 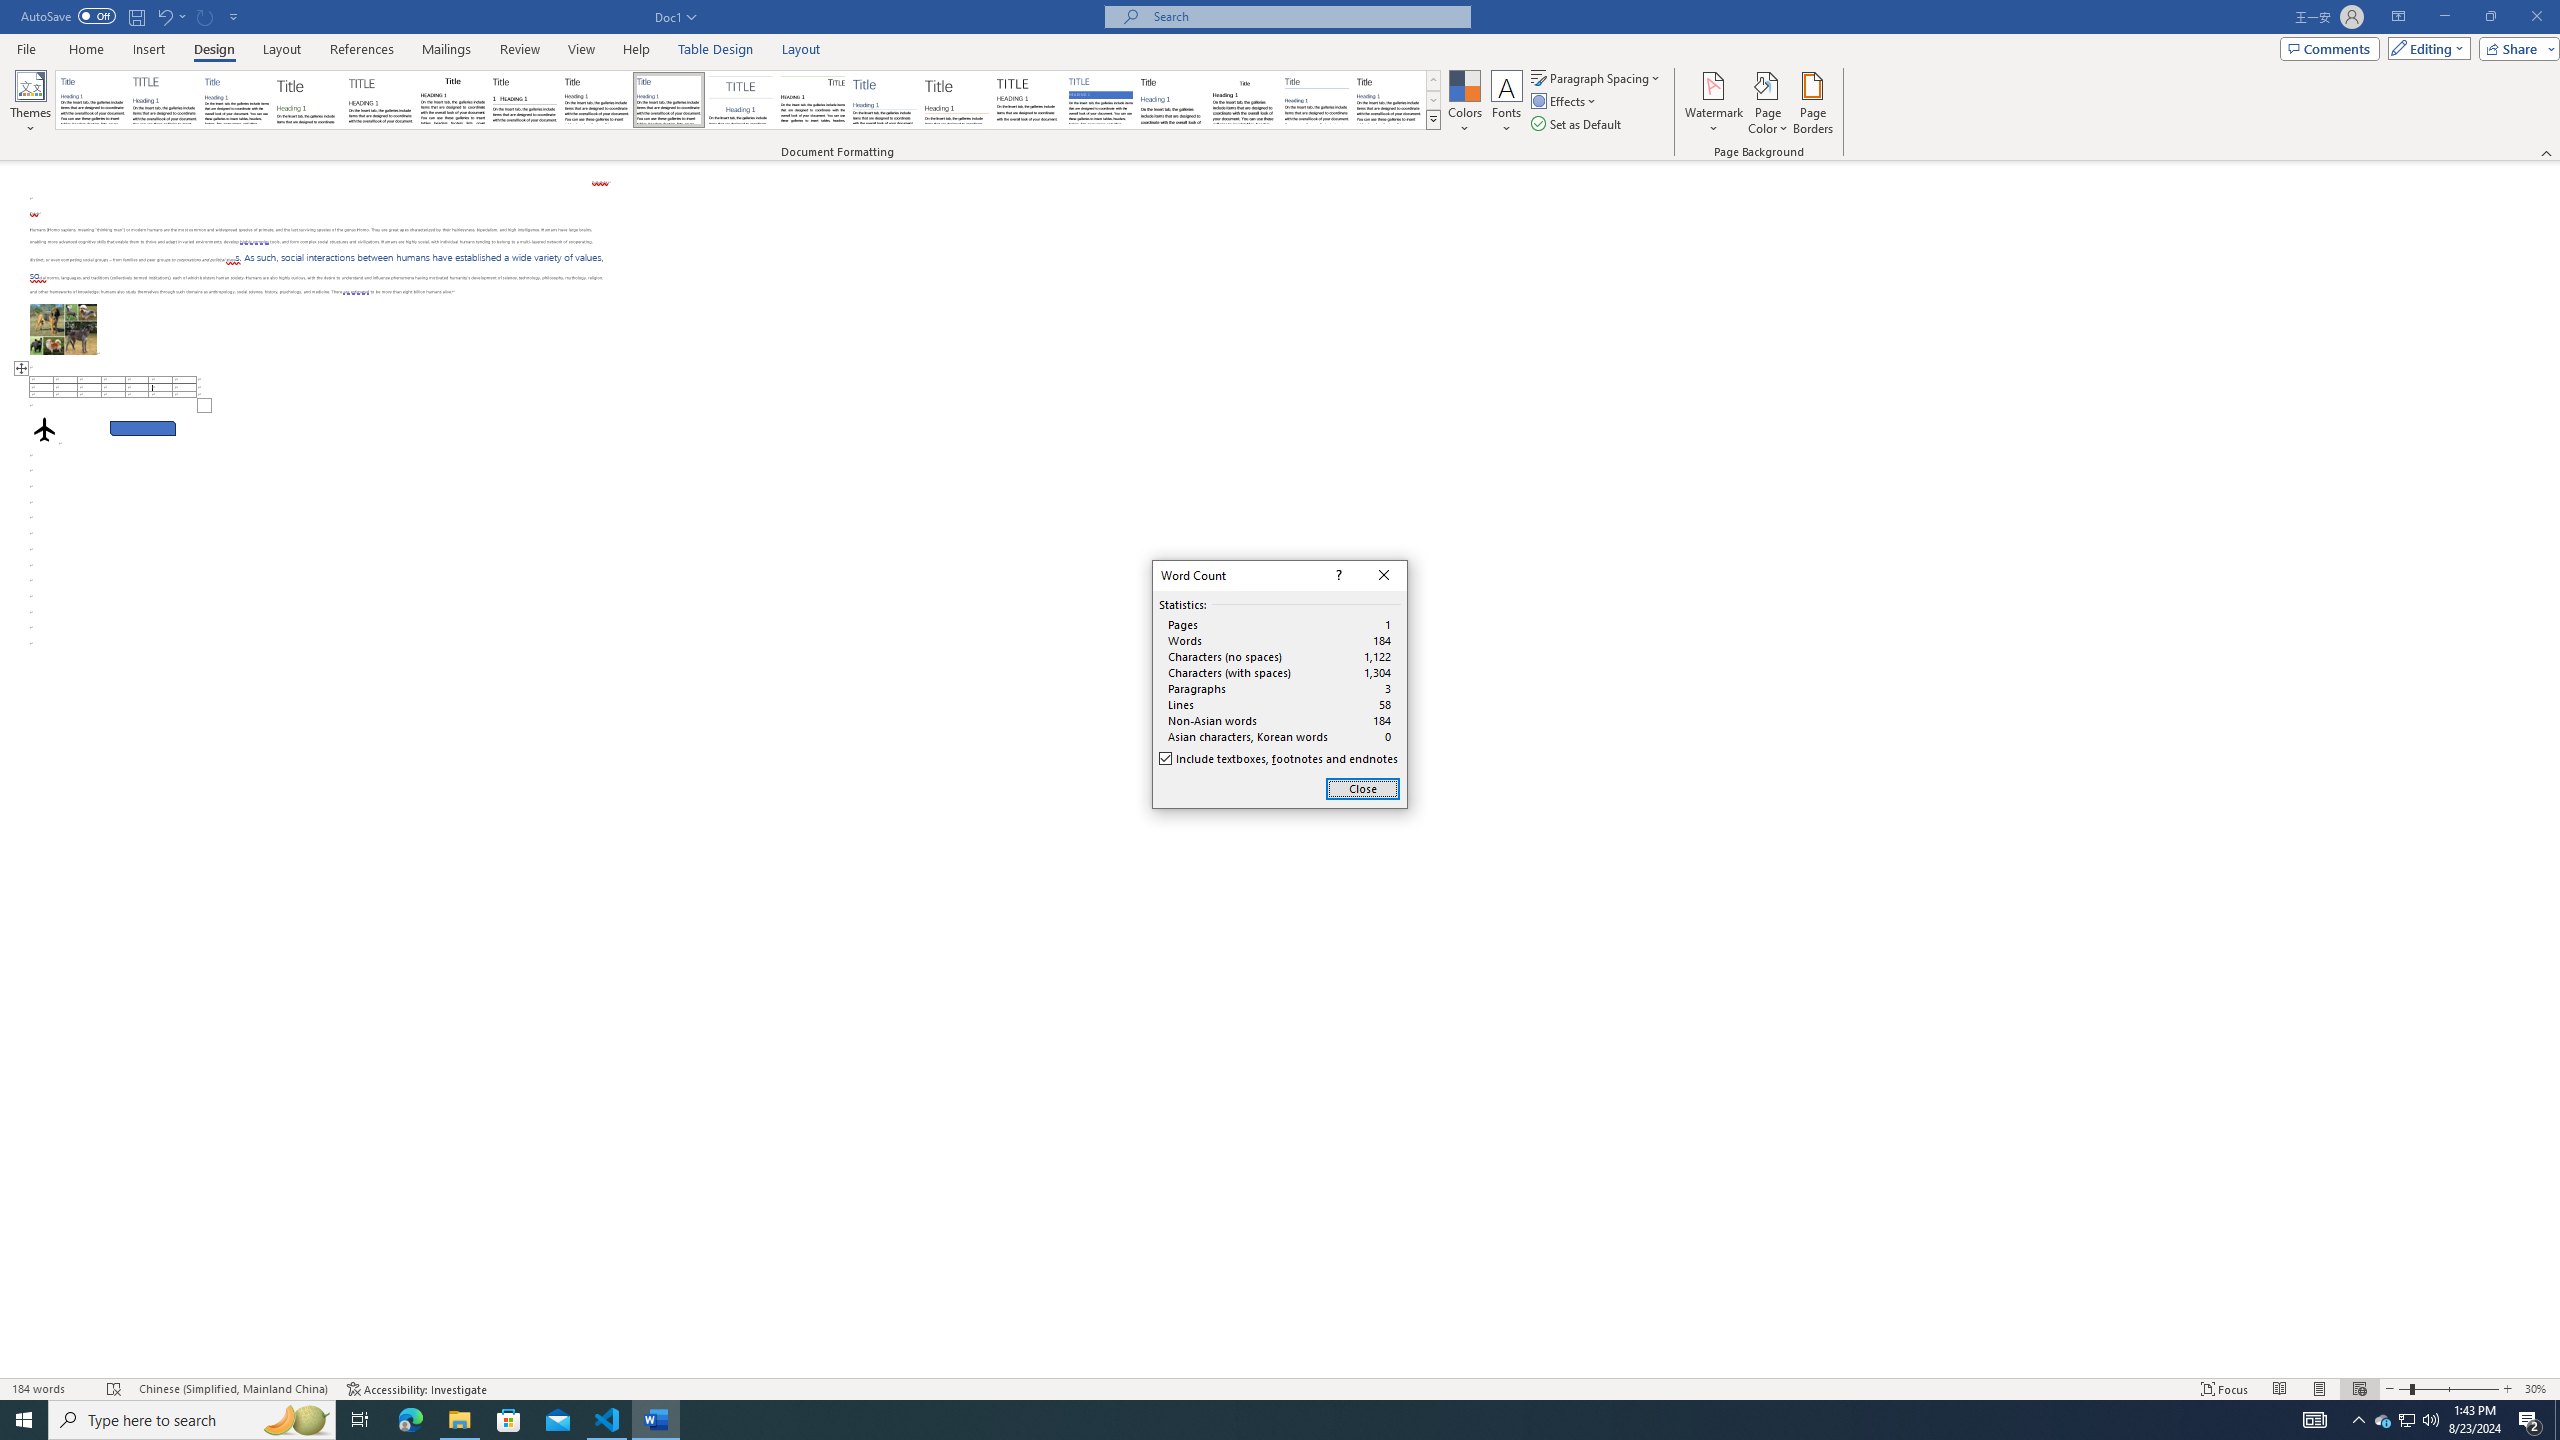 I want to click on Microsoft Edge, so click(x=410, y=1420).